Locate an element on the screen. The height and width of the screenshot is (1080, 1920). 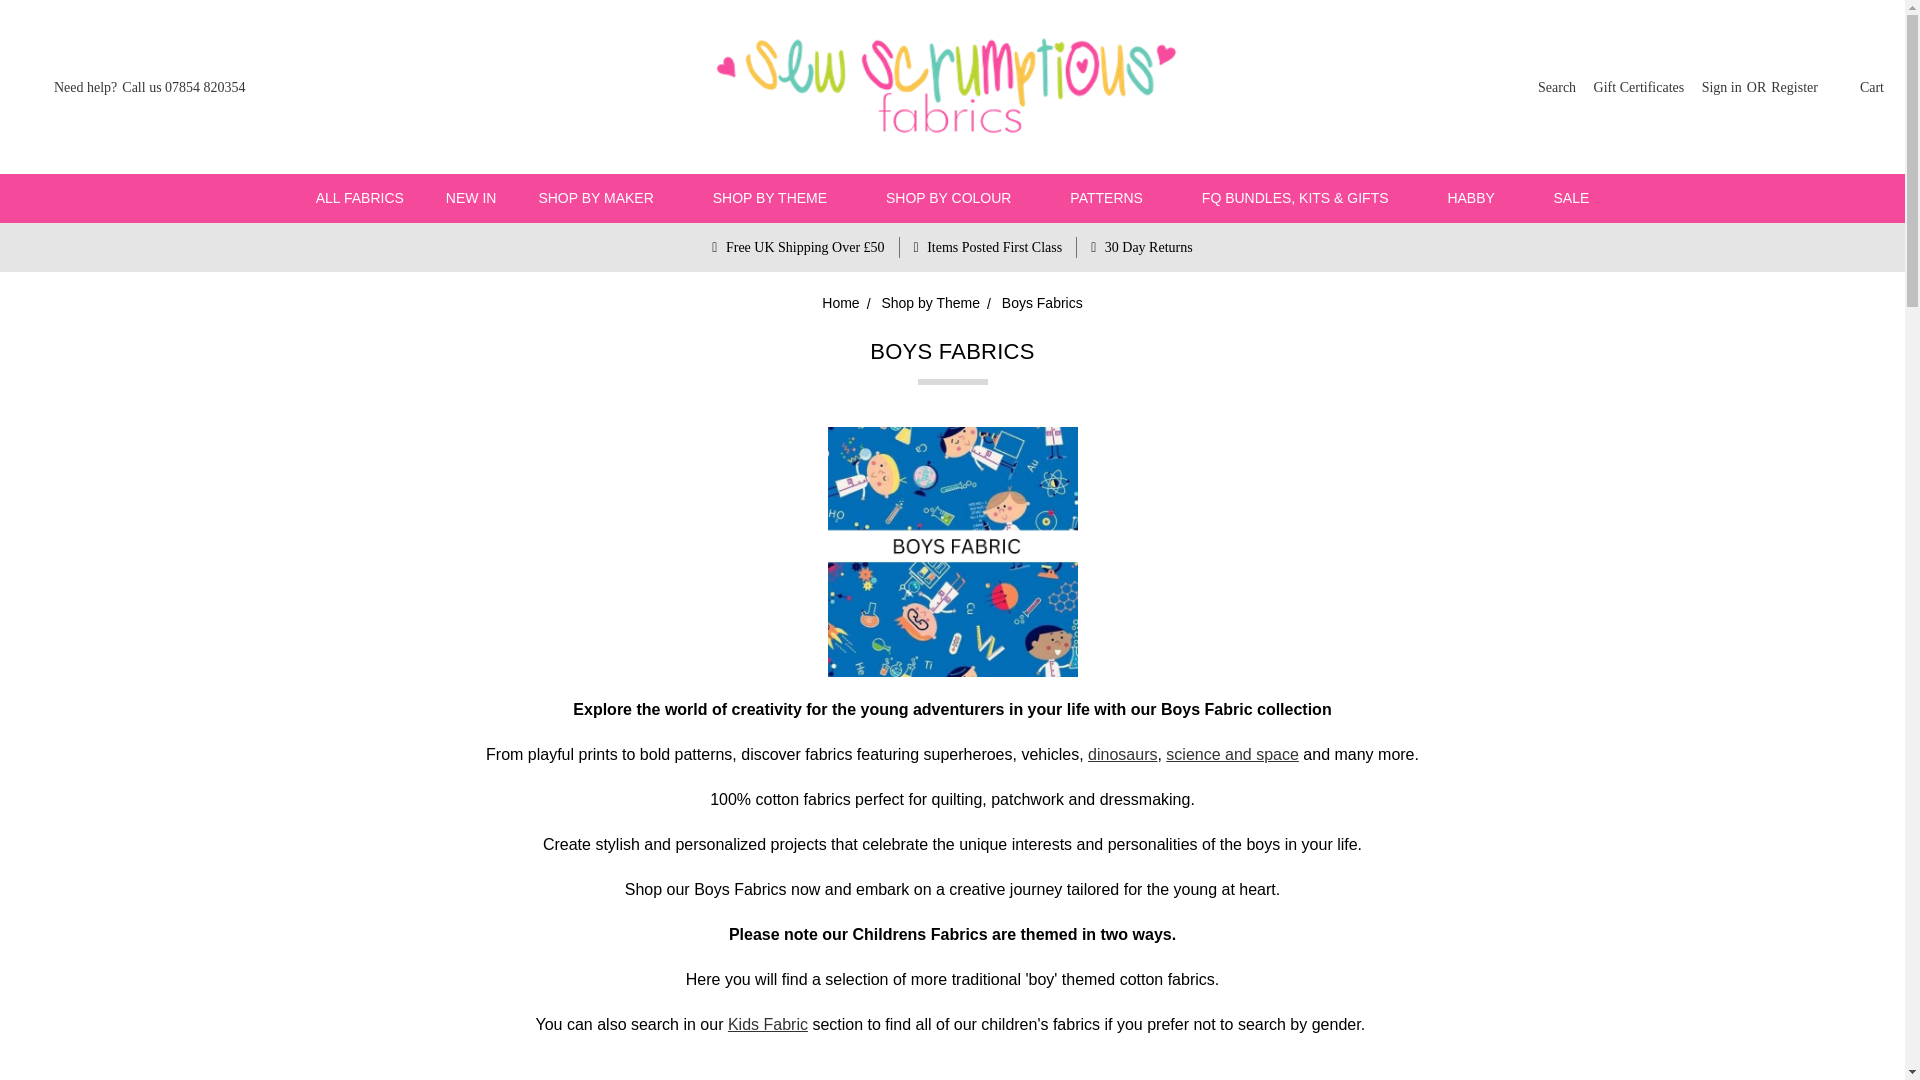
Search is located at coordinates (1556, 86).